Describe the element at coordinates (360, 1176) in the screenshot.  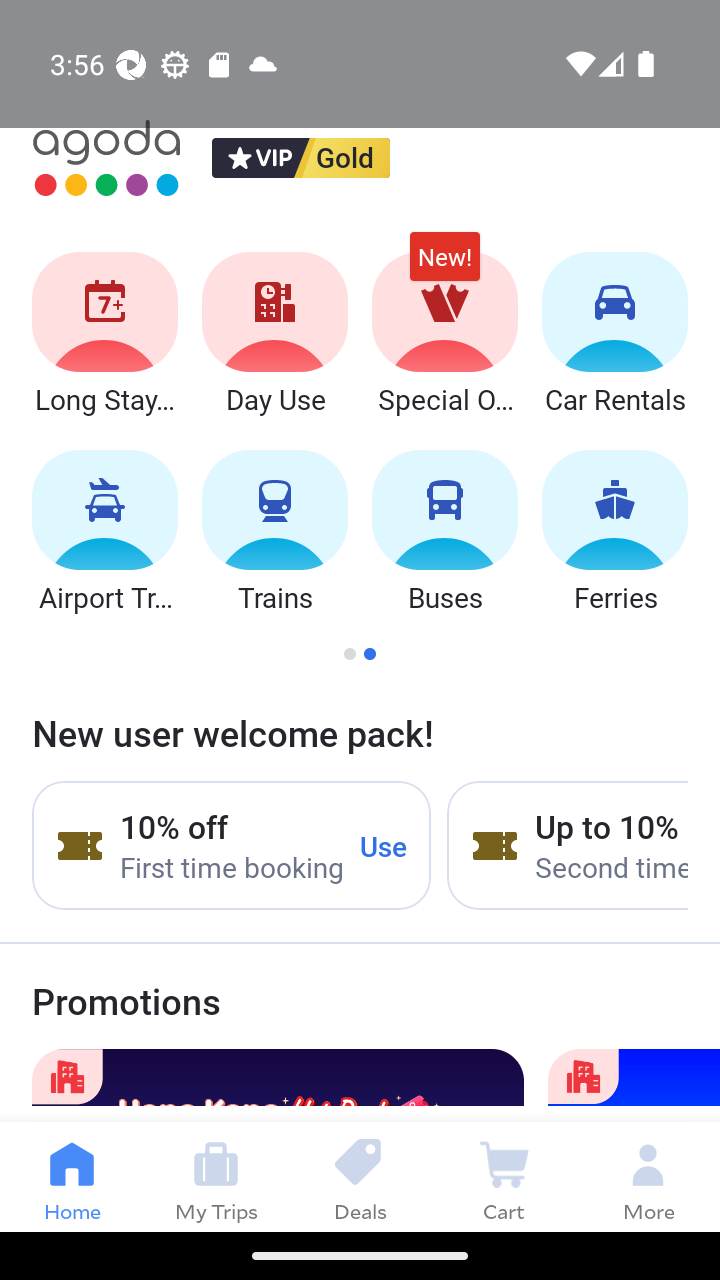
I see `Deals` at that location.